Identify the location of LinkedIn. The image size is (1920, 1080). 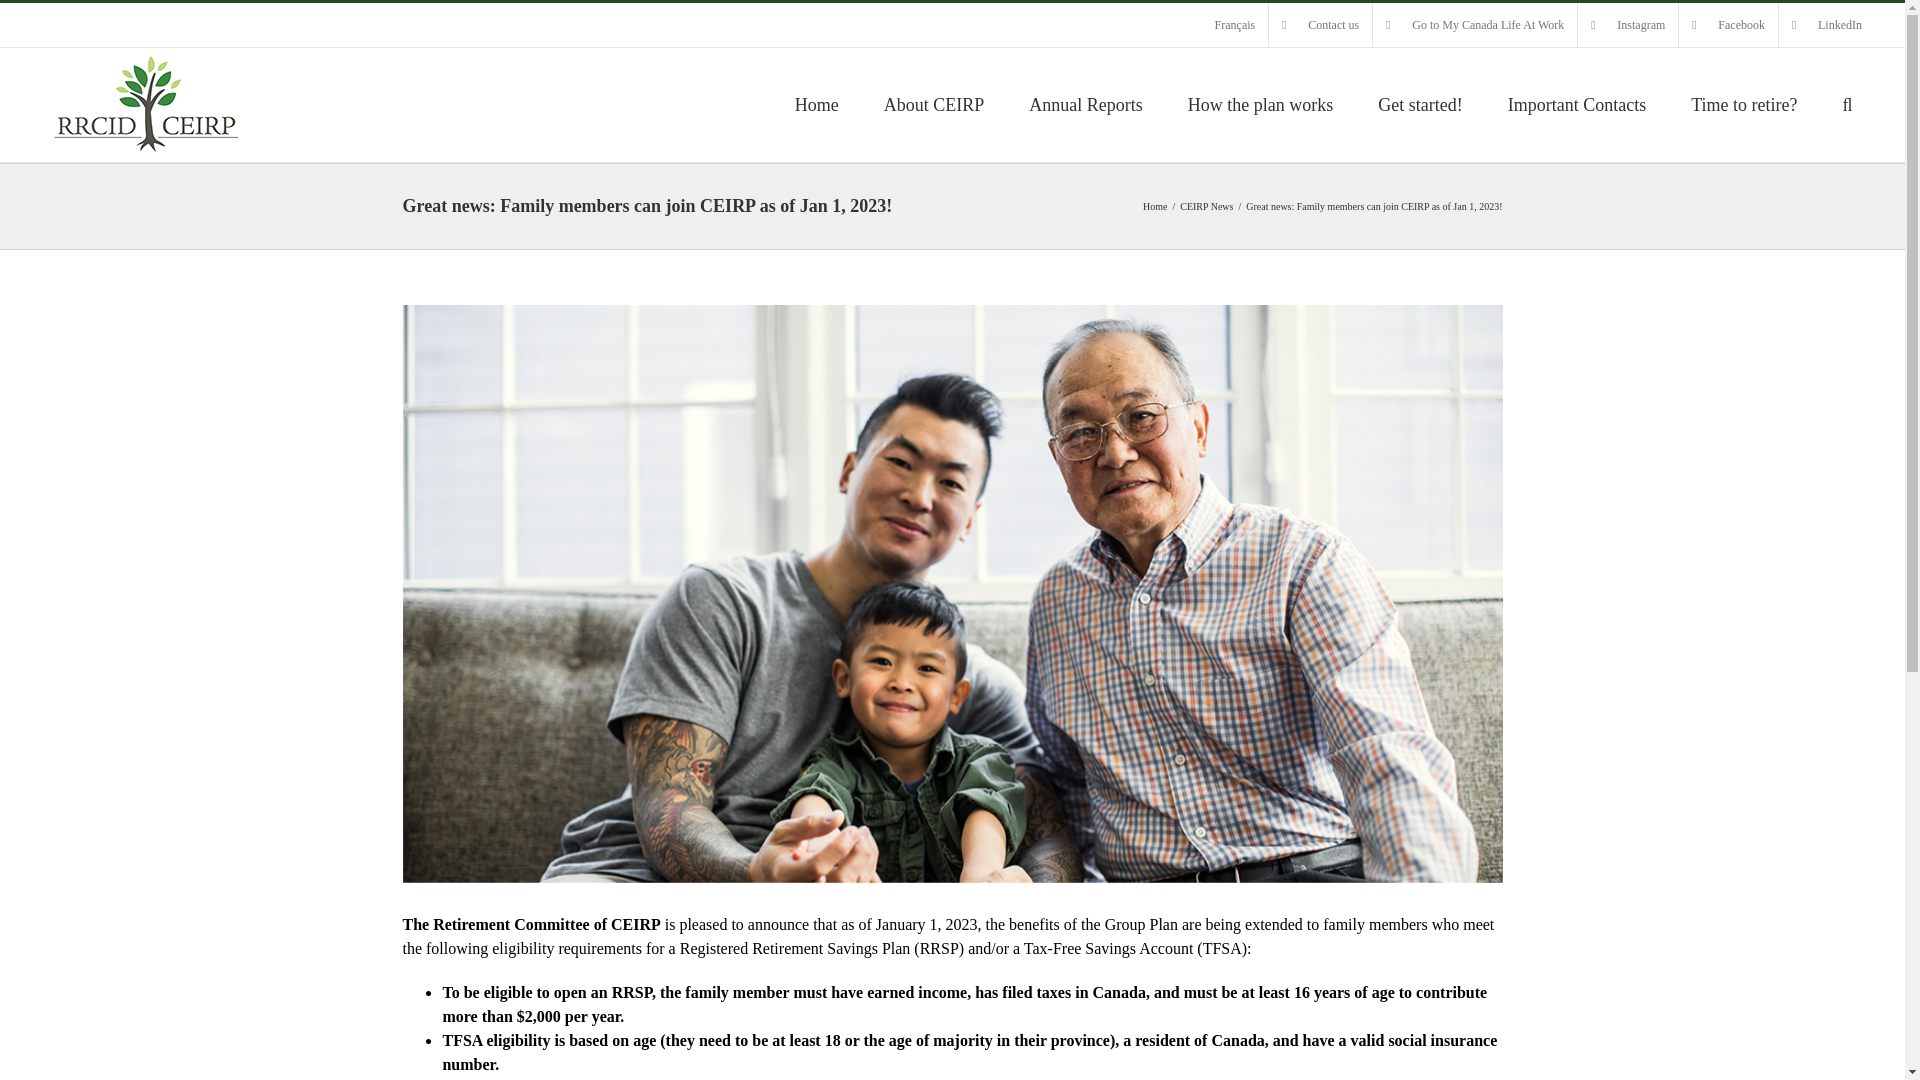
(1827, 25).